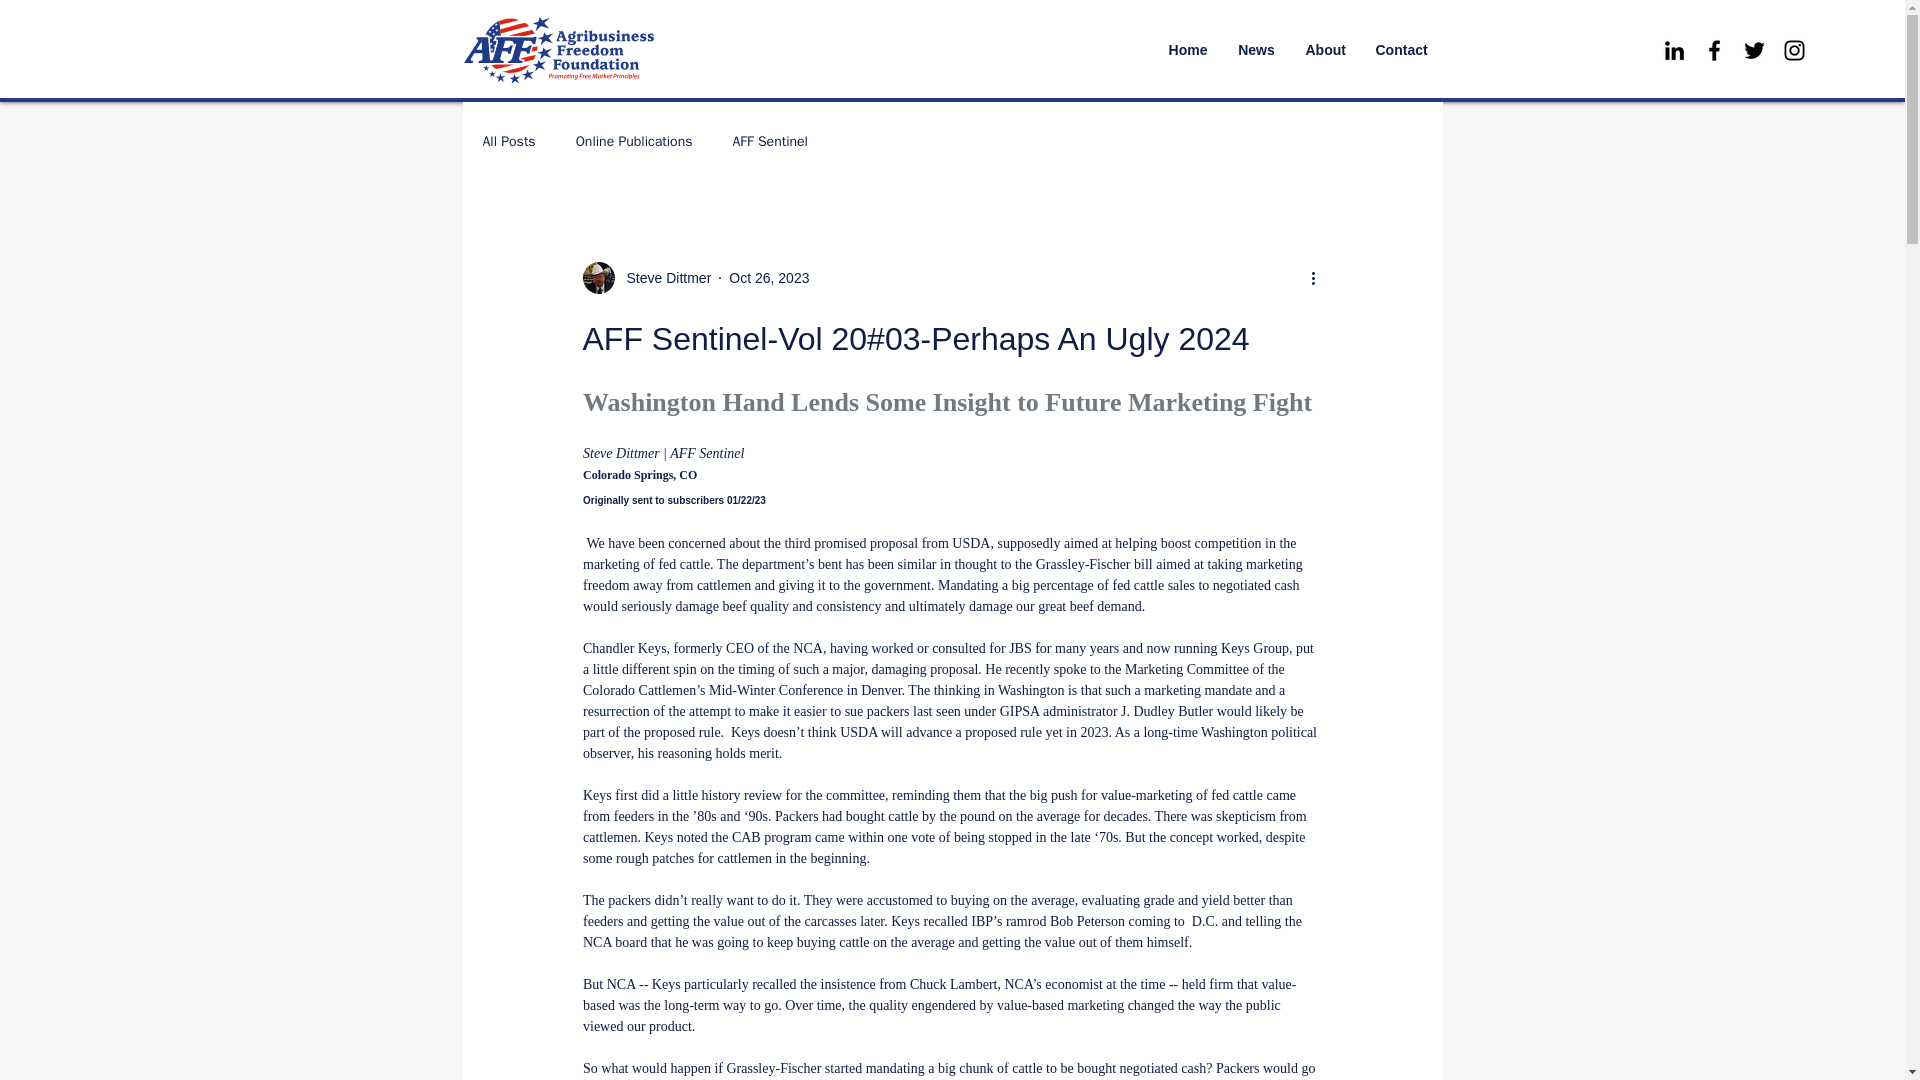  Describe the element at coordinates (634, 142) in the screenshot. I see `Online Publications` at that location.